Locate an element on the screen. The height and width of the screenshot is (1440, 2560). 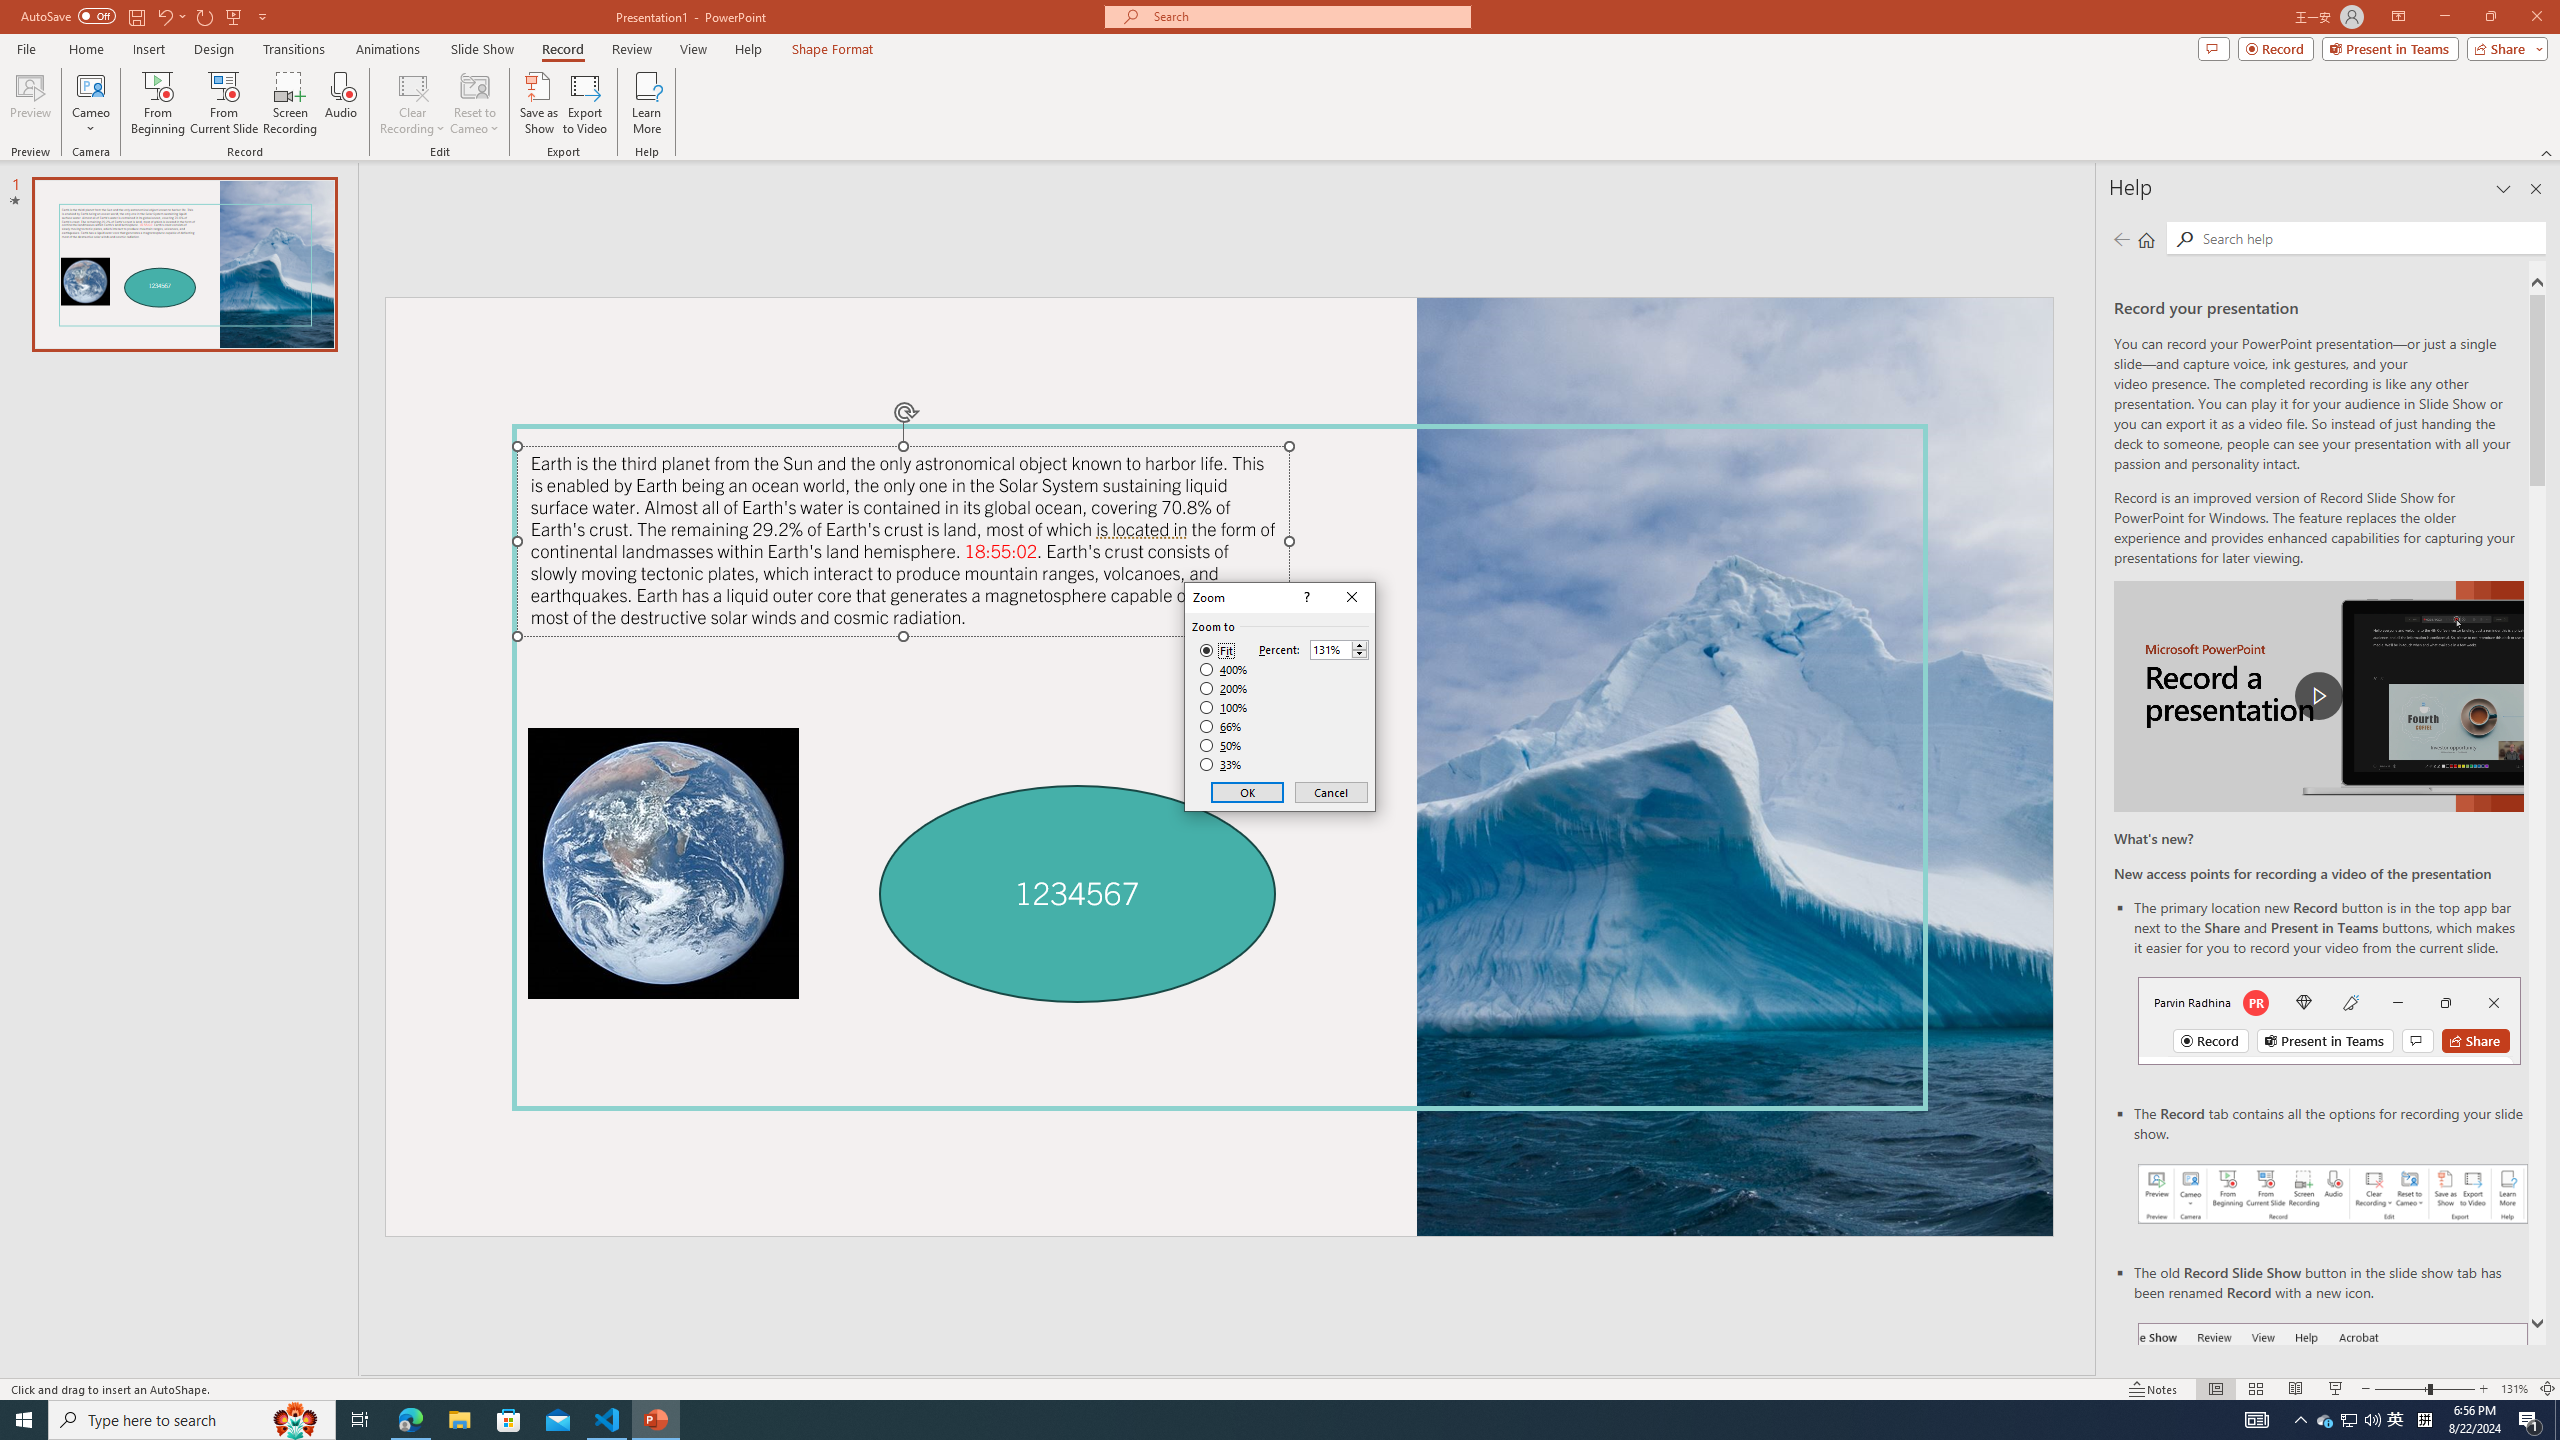
Context help is located at coordinates (1305, 598).